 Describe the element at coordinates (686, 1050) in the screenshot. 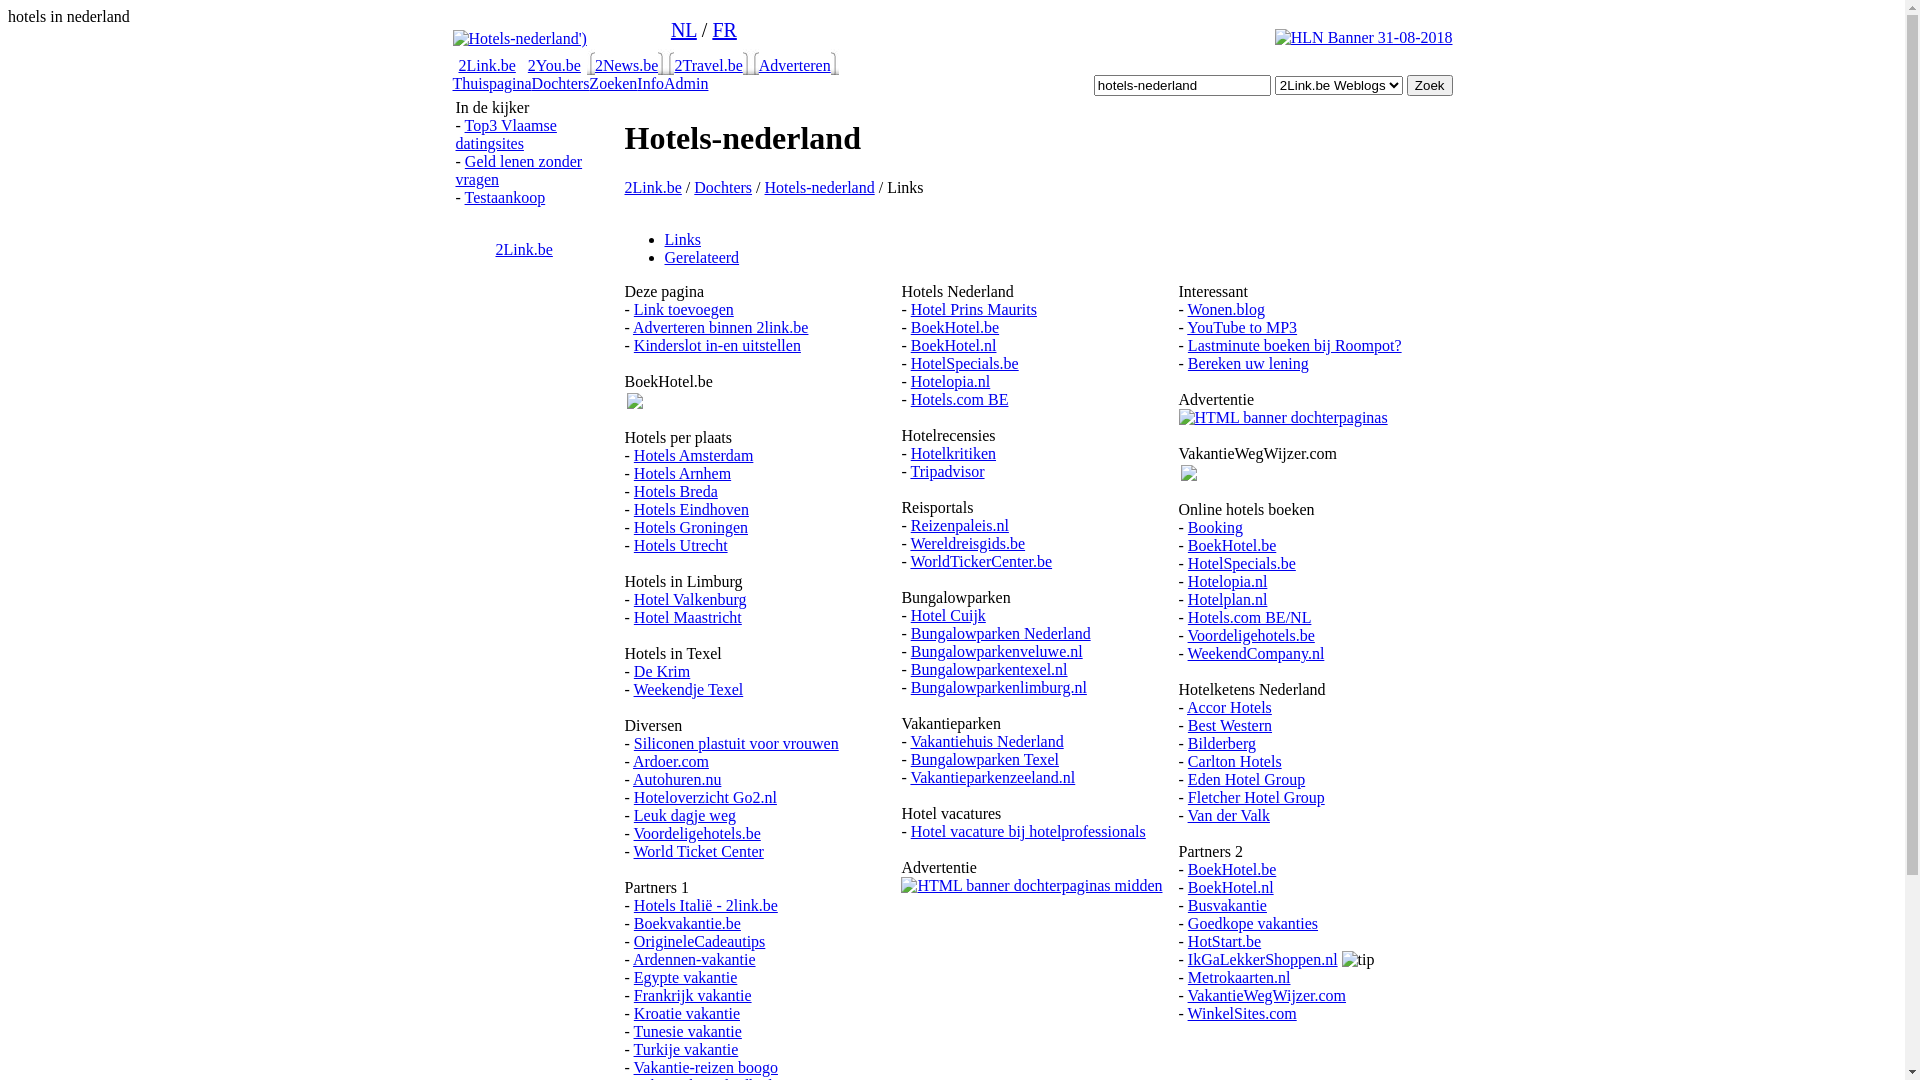

I see `Turkije vakantie` at that location.